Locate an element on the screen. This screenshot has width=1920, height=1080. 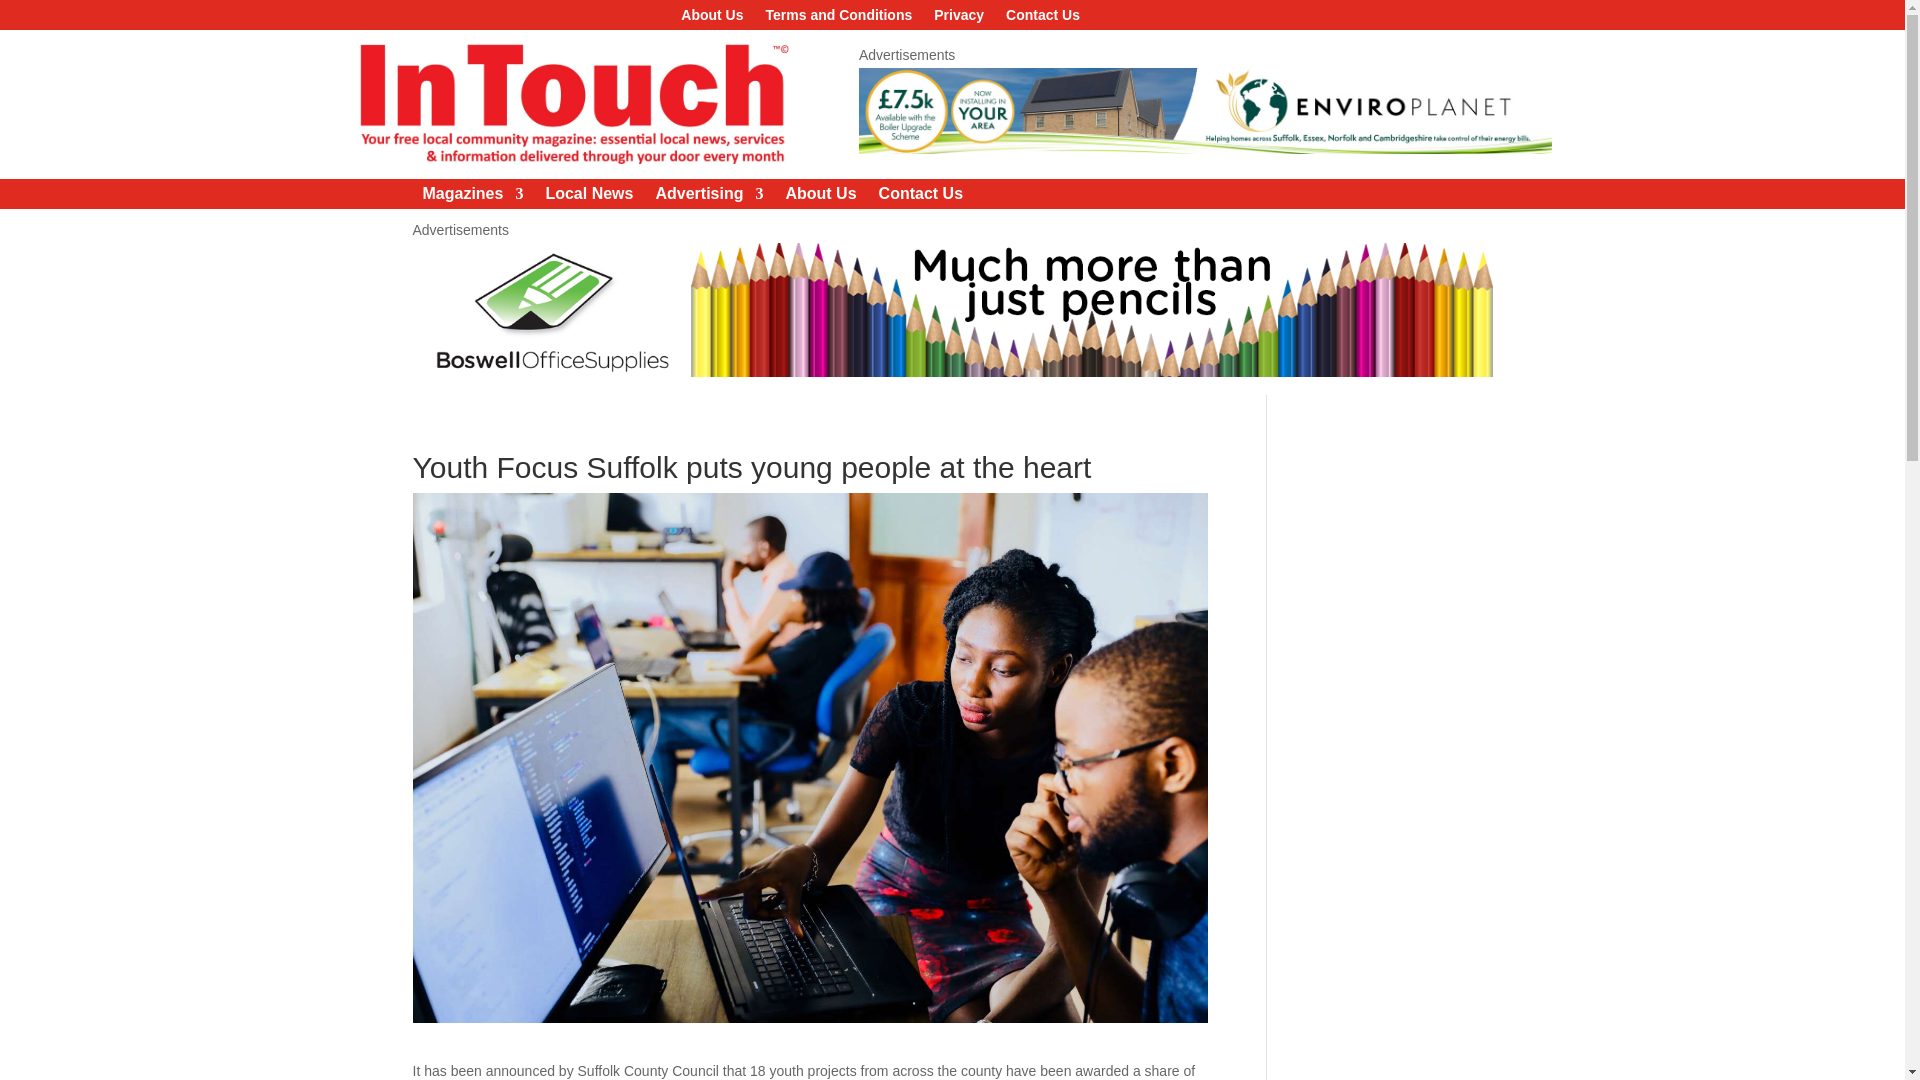
Terms and Conditions is located at coordinates (840, 18).